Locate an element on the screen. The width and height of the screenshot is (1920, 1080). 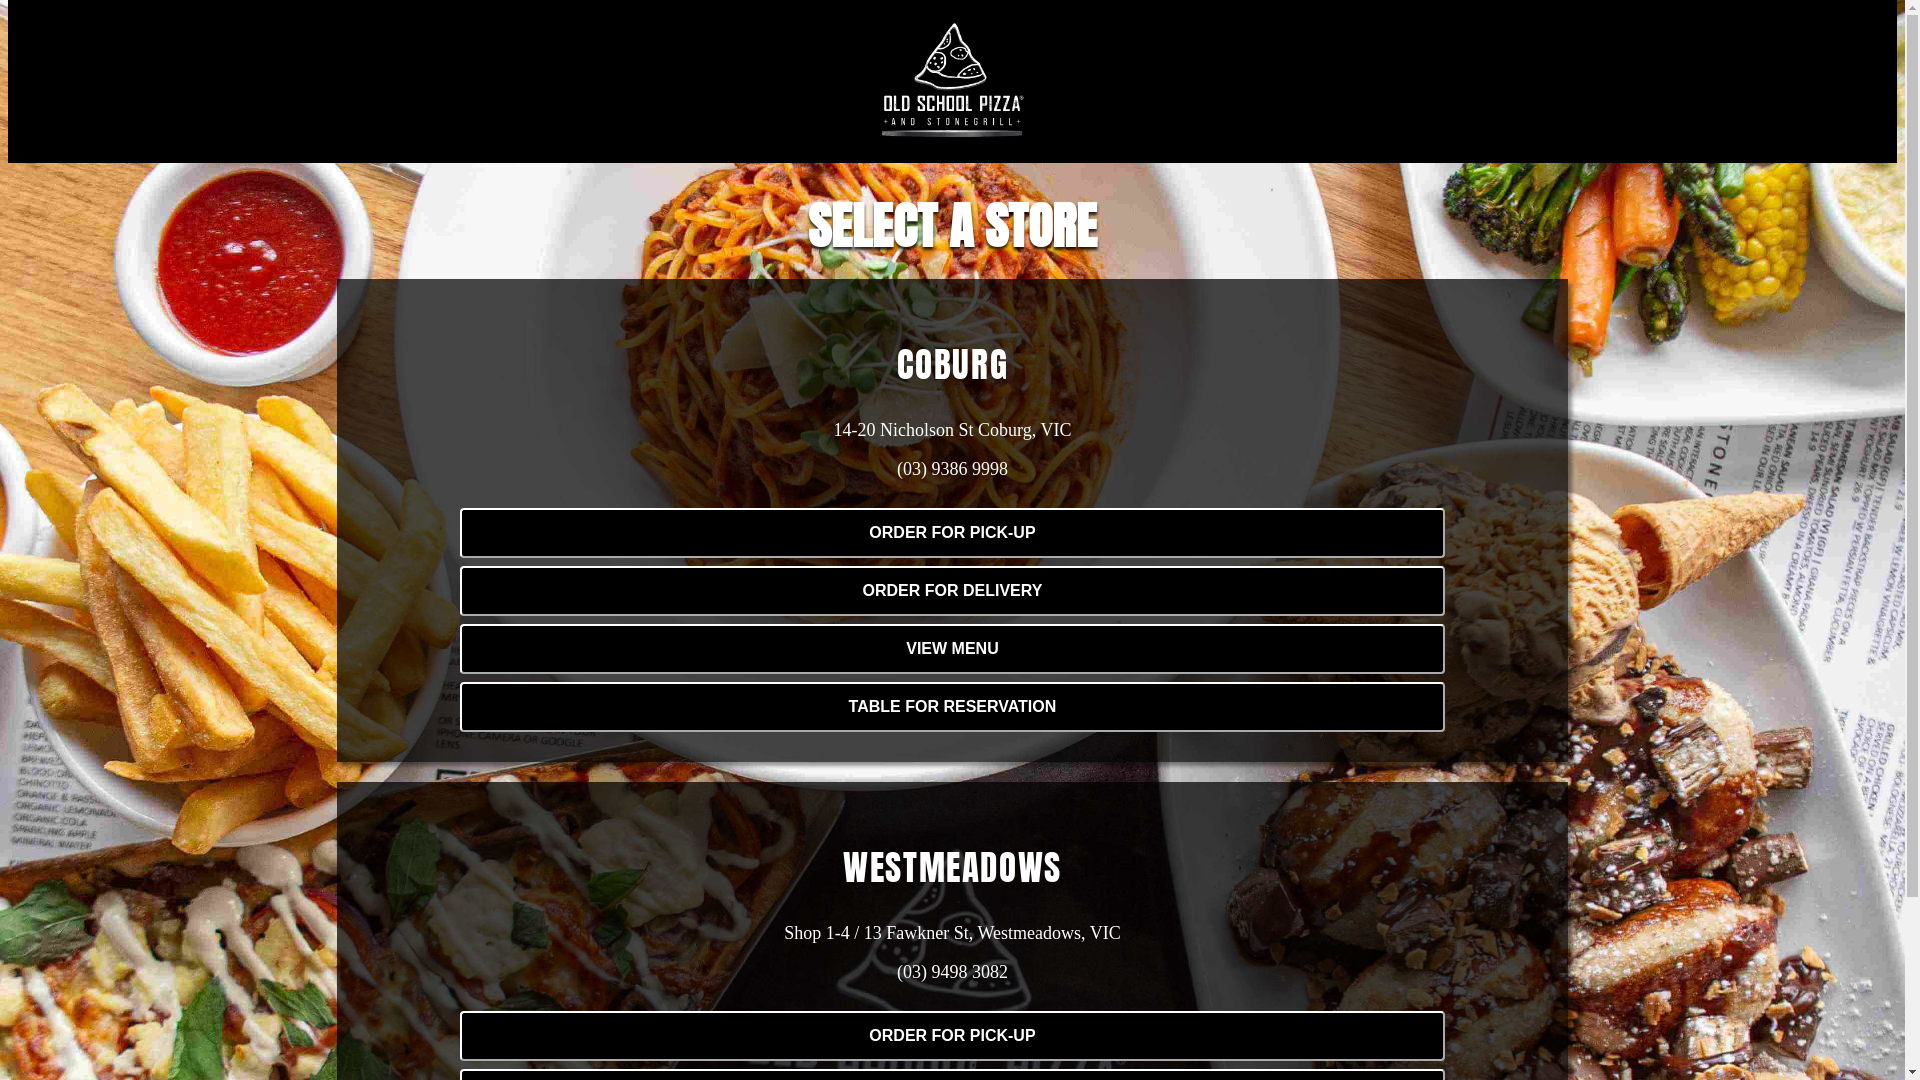
TABLE FOR RESERVATION is located at coordinates (952, 706).